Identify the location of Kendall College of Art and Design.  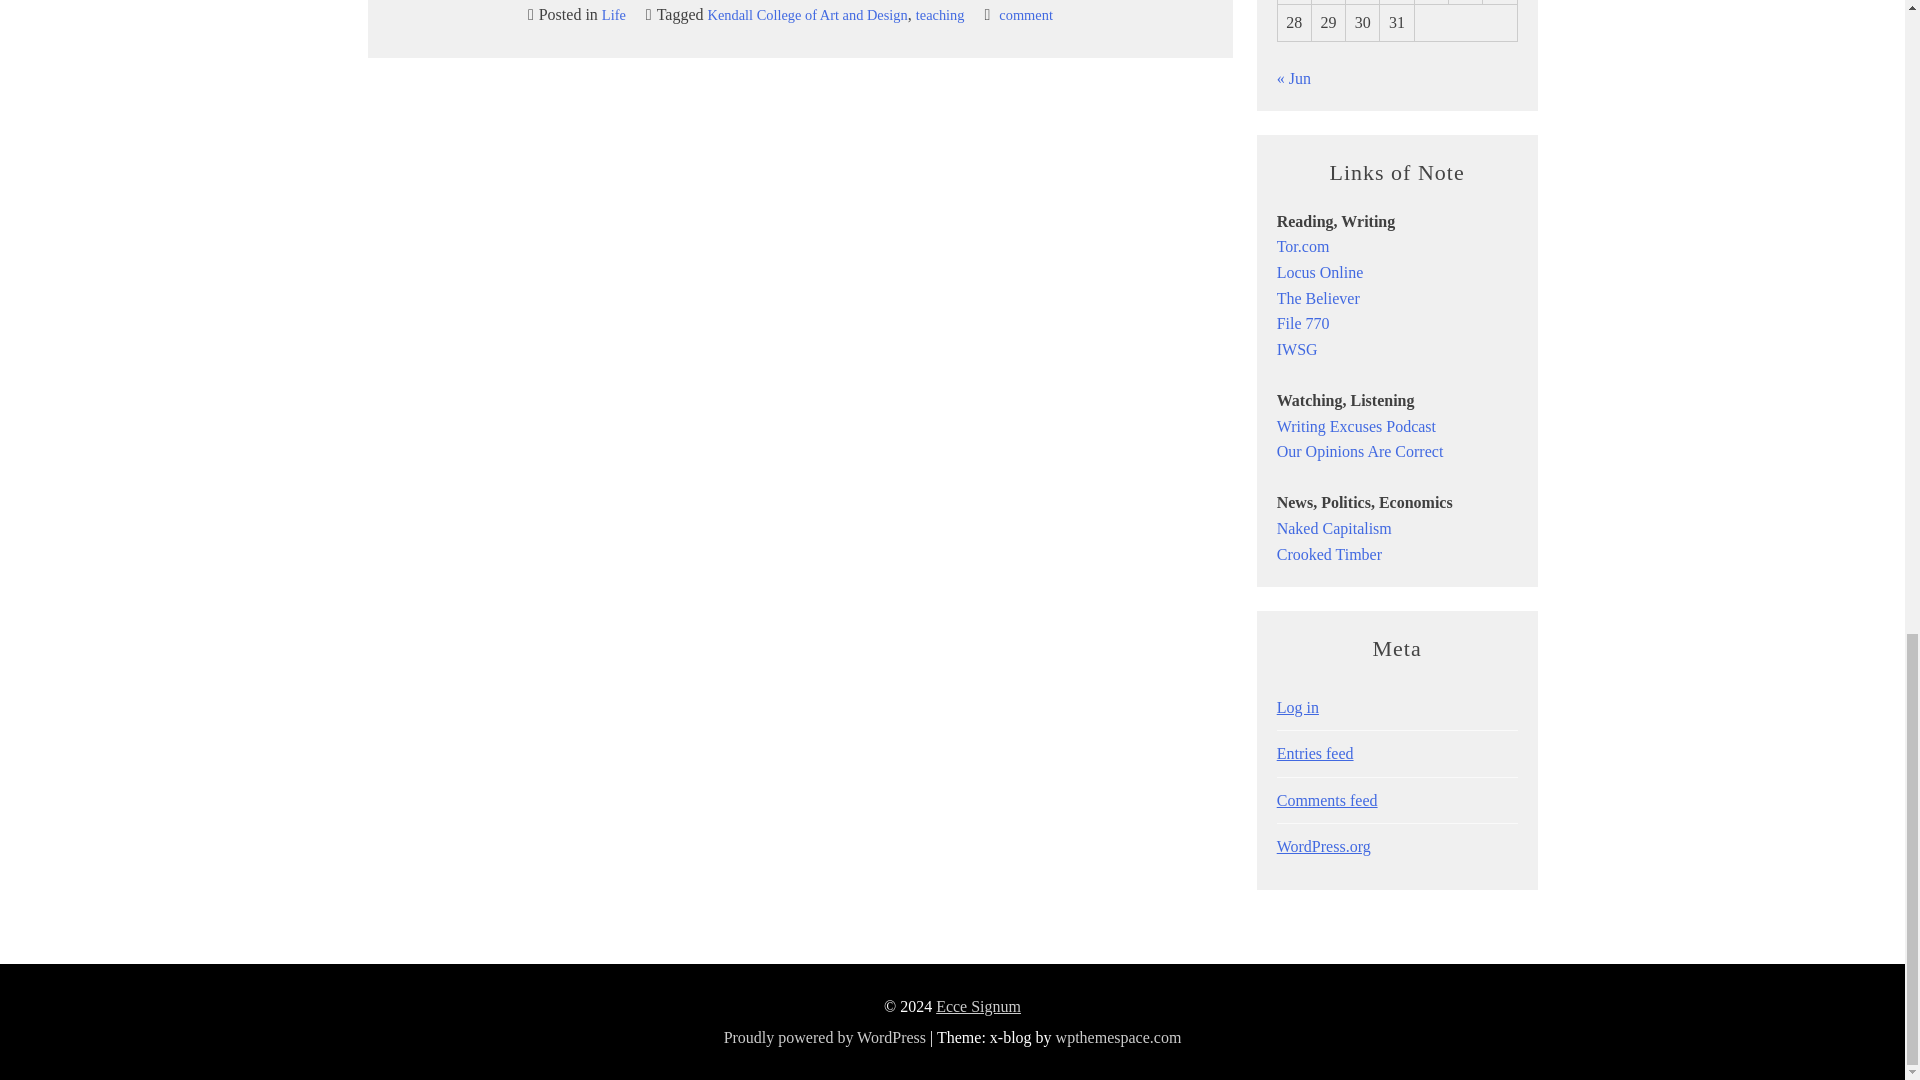
(614, 14).